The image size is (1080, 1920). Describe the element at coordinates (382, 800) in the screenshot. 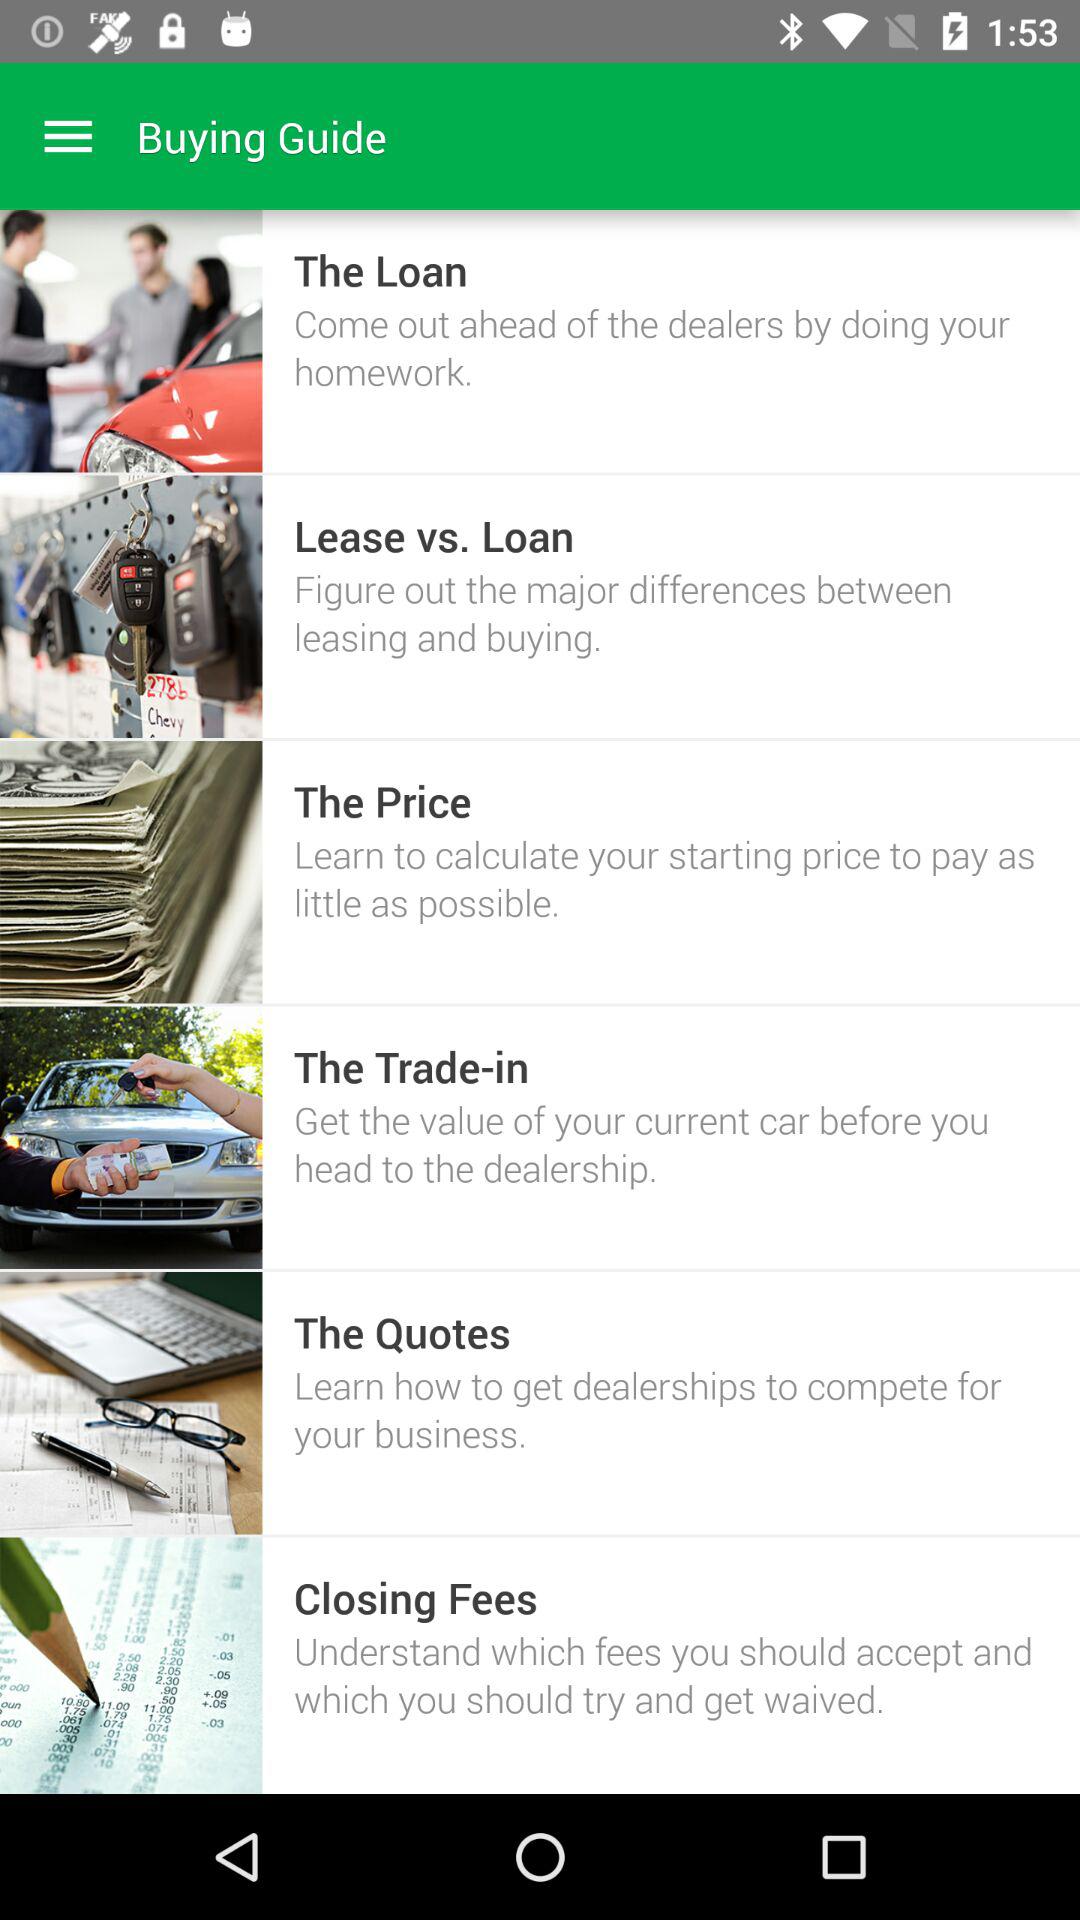

I see `press the item below figure out the item` at that location.